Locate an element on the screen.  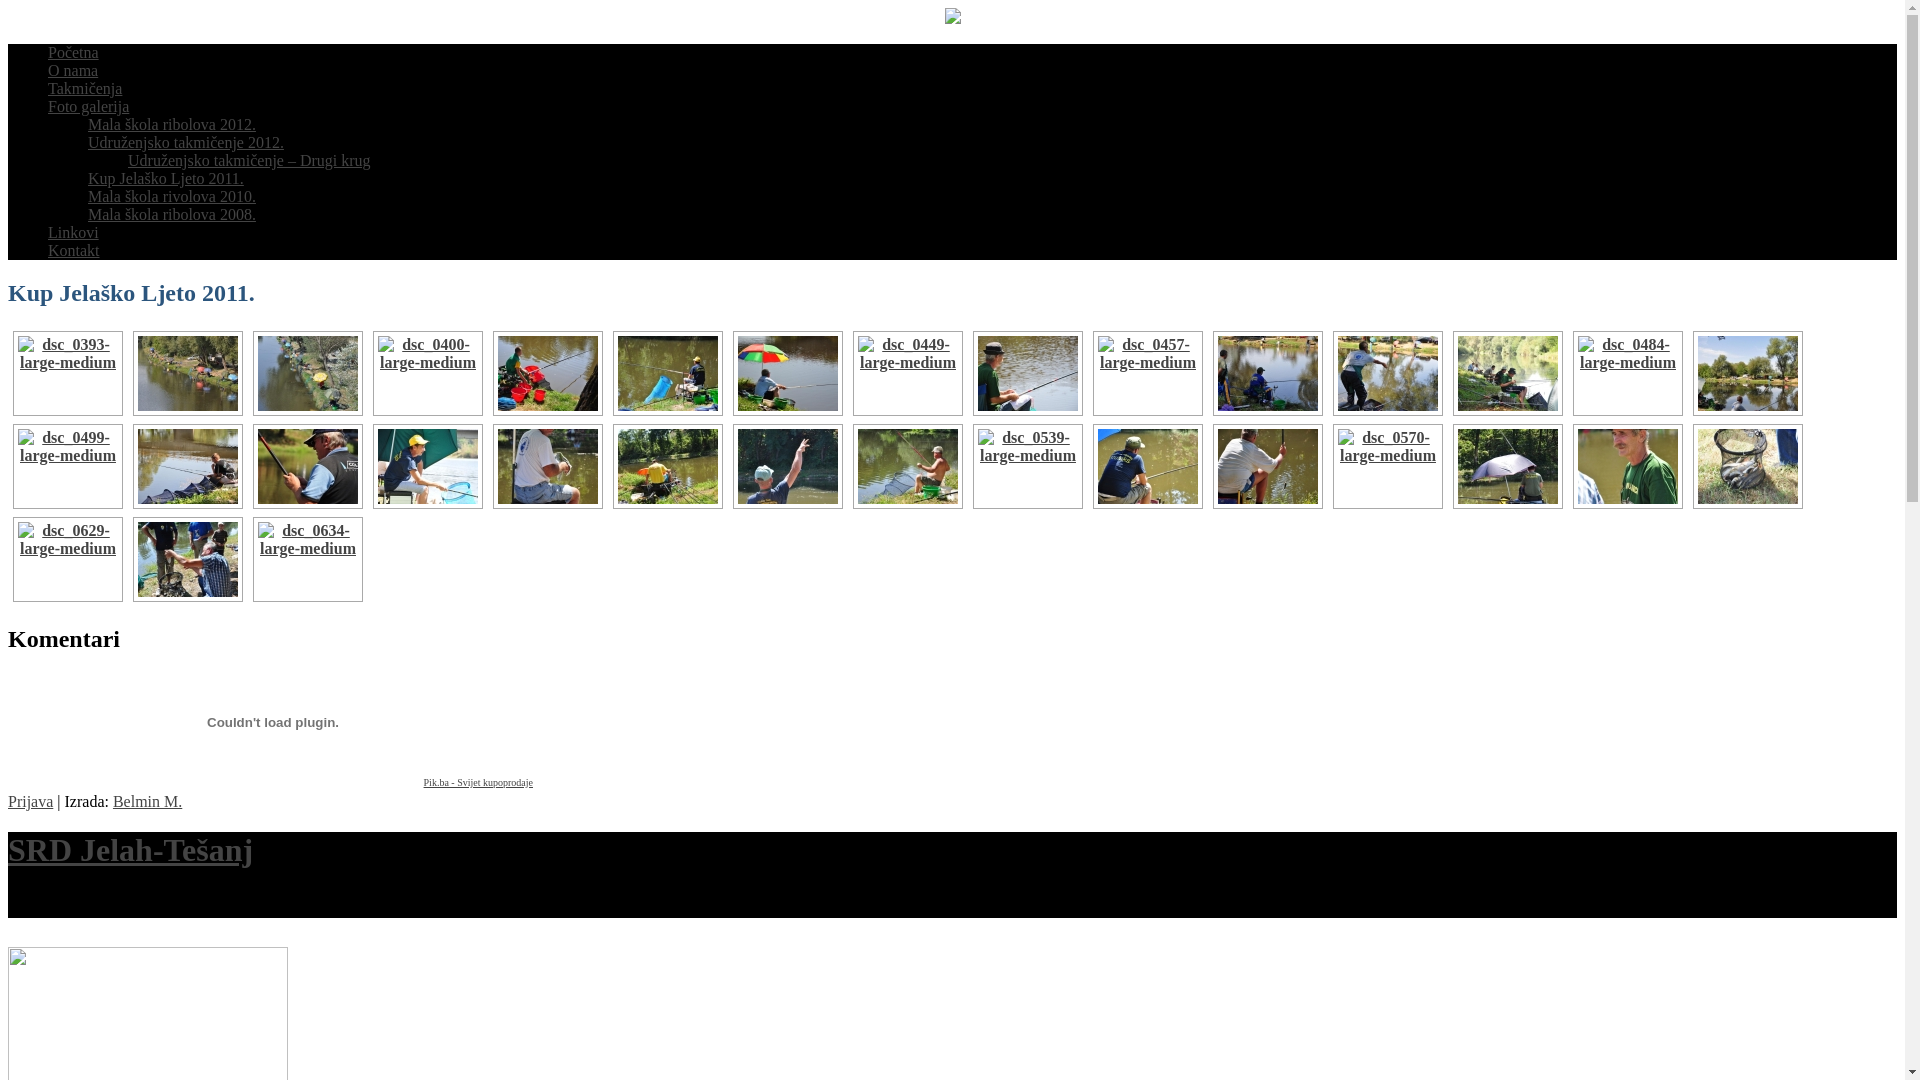
  is located at coordinates (546, 466).